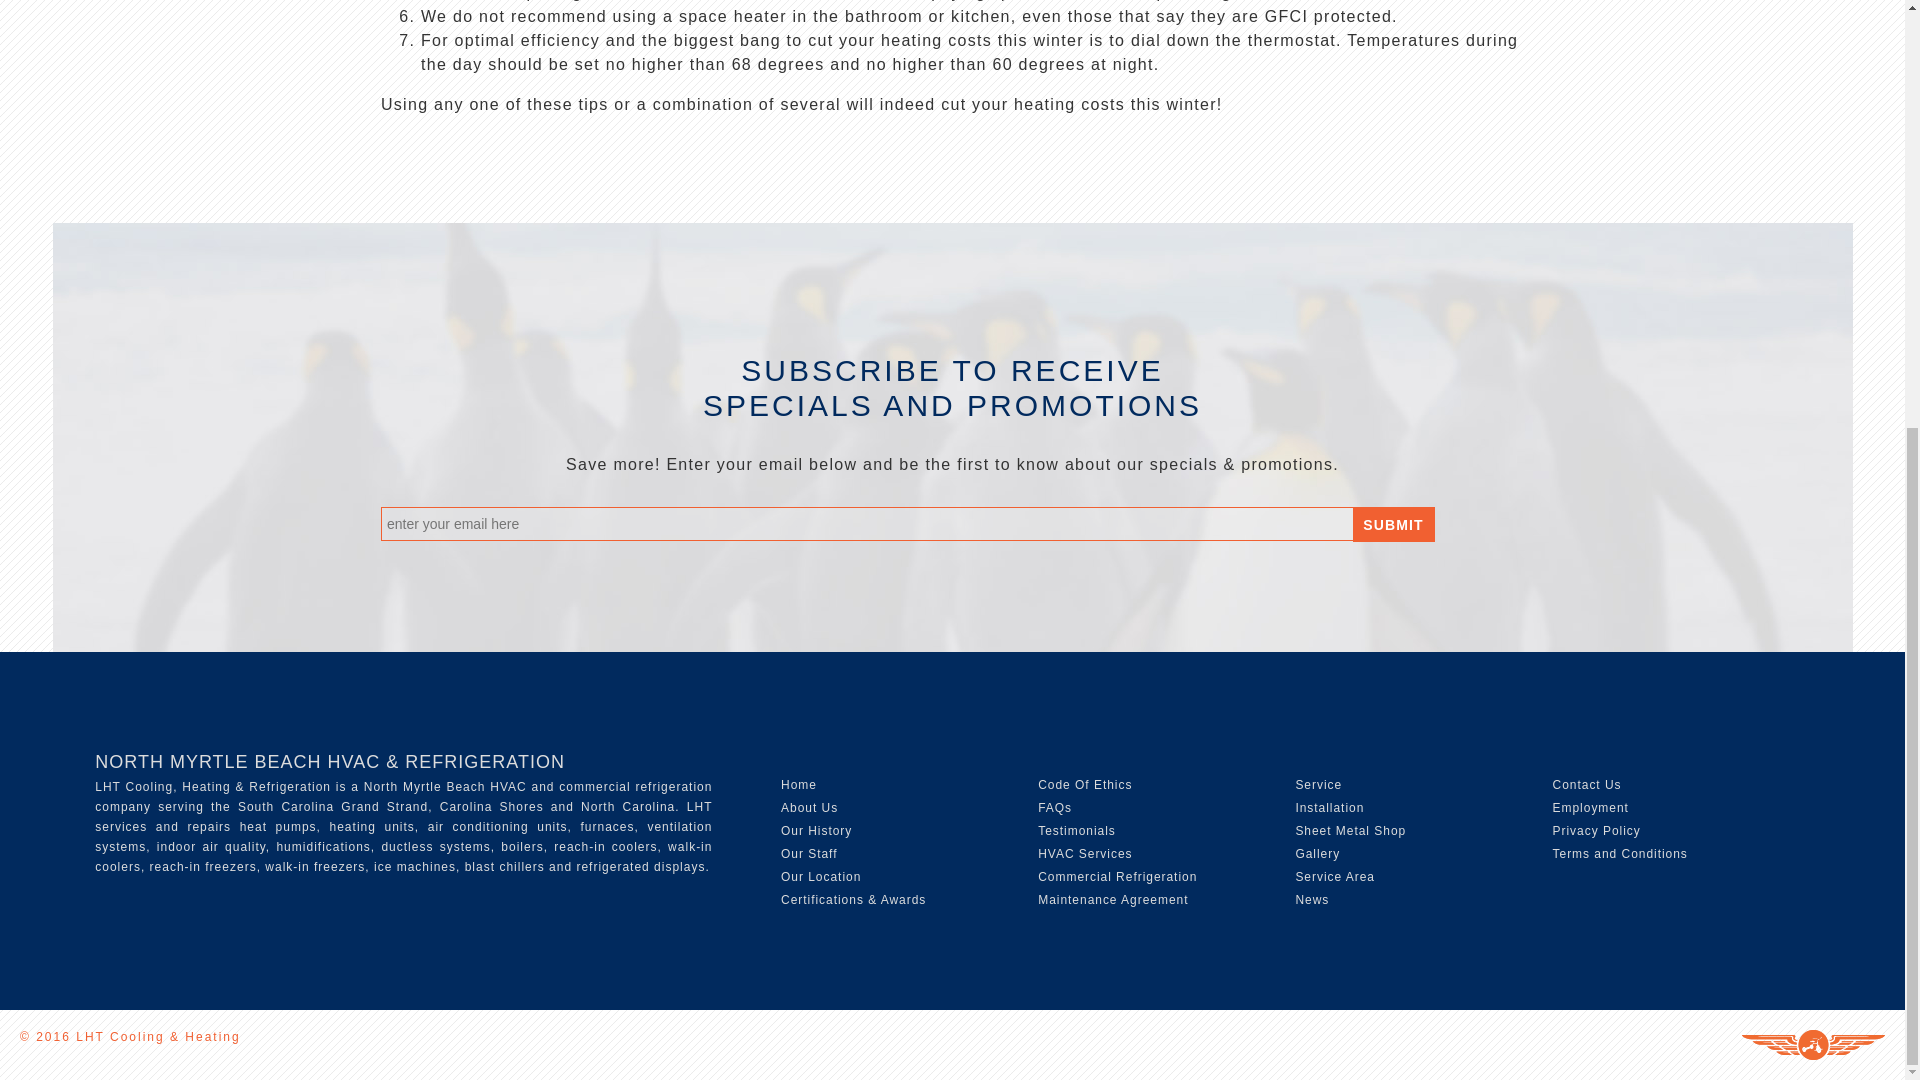 Image resolution: width=1920 pixels, height=1080 pixels. I want to click on About Us, so click(809, 808).